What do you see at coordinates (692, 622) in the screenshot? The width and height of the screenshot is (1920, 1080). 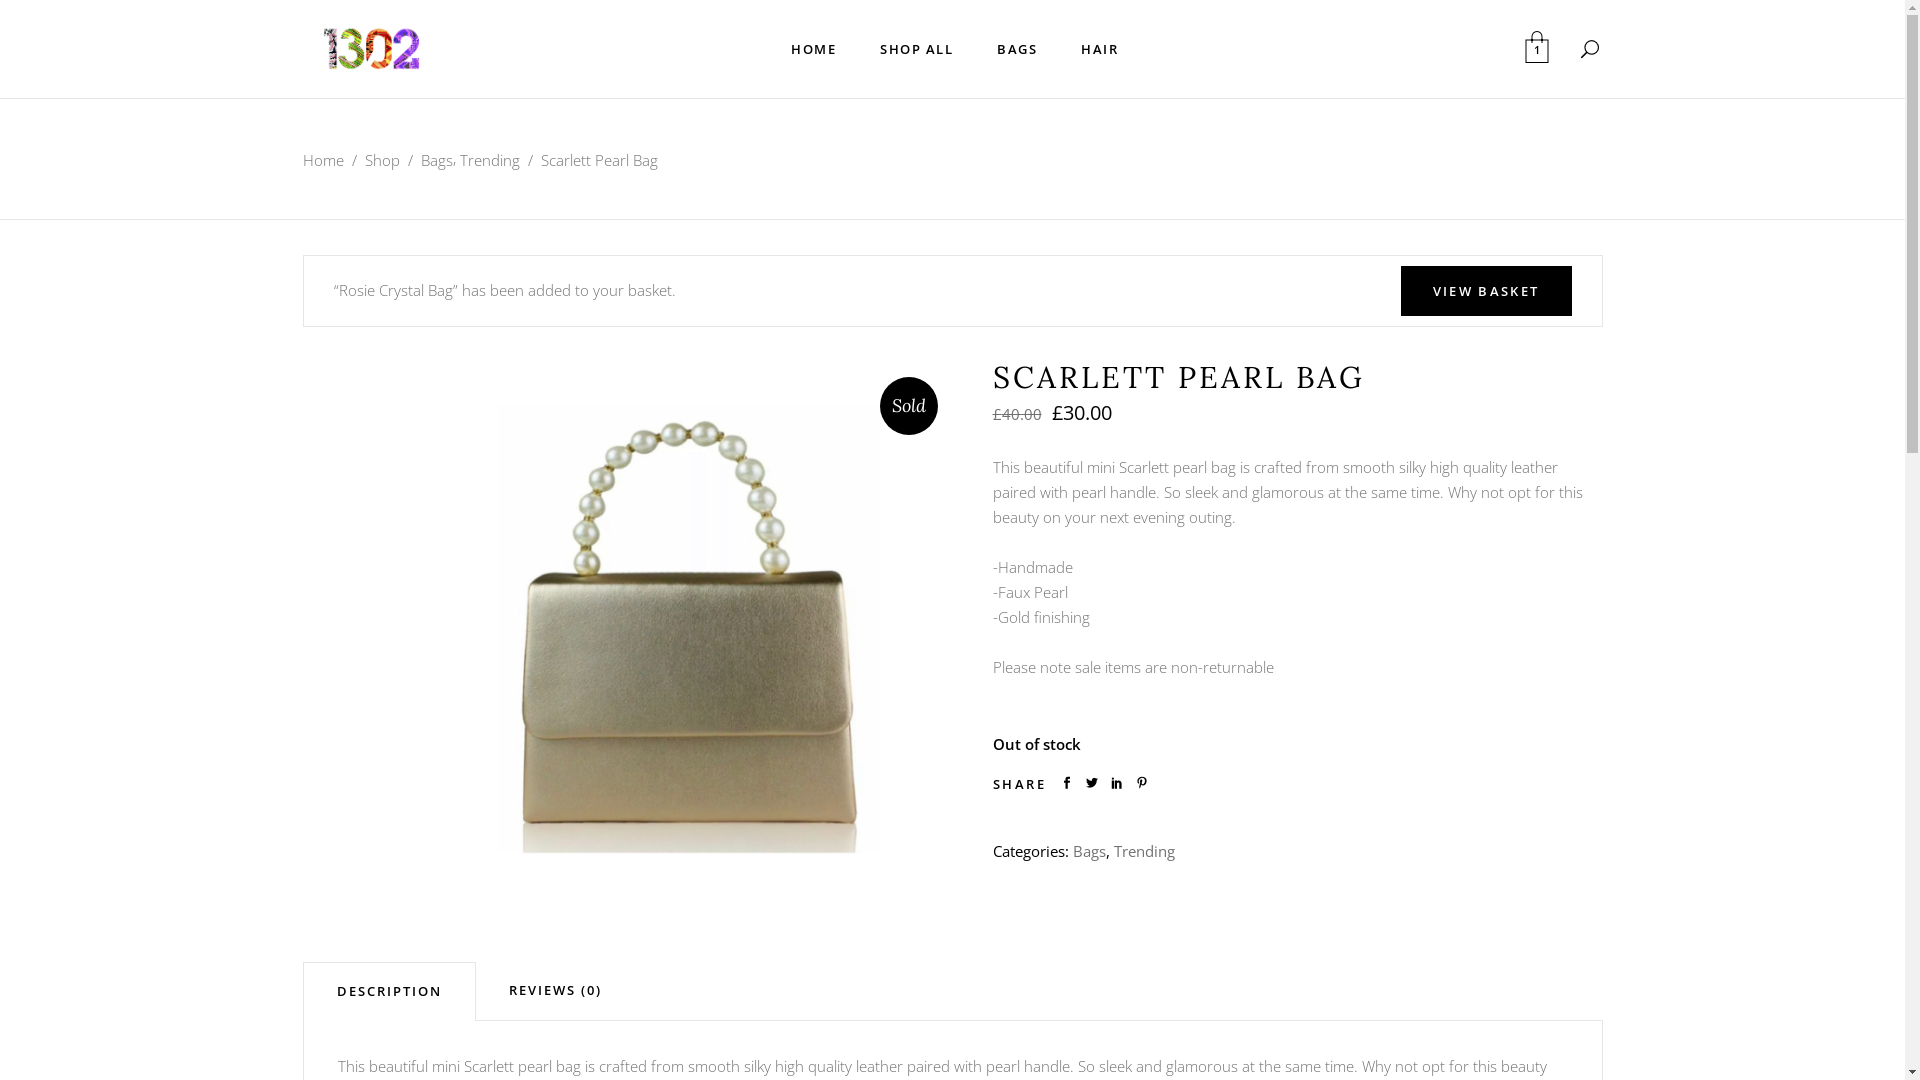 I see `1302 LONDON BAG` at bounding box center [692, 622].